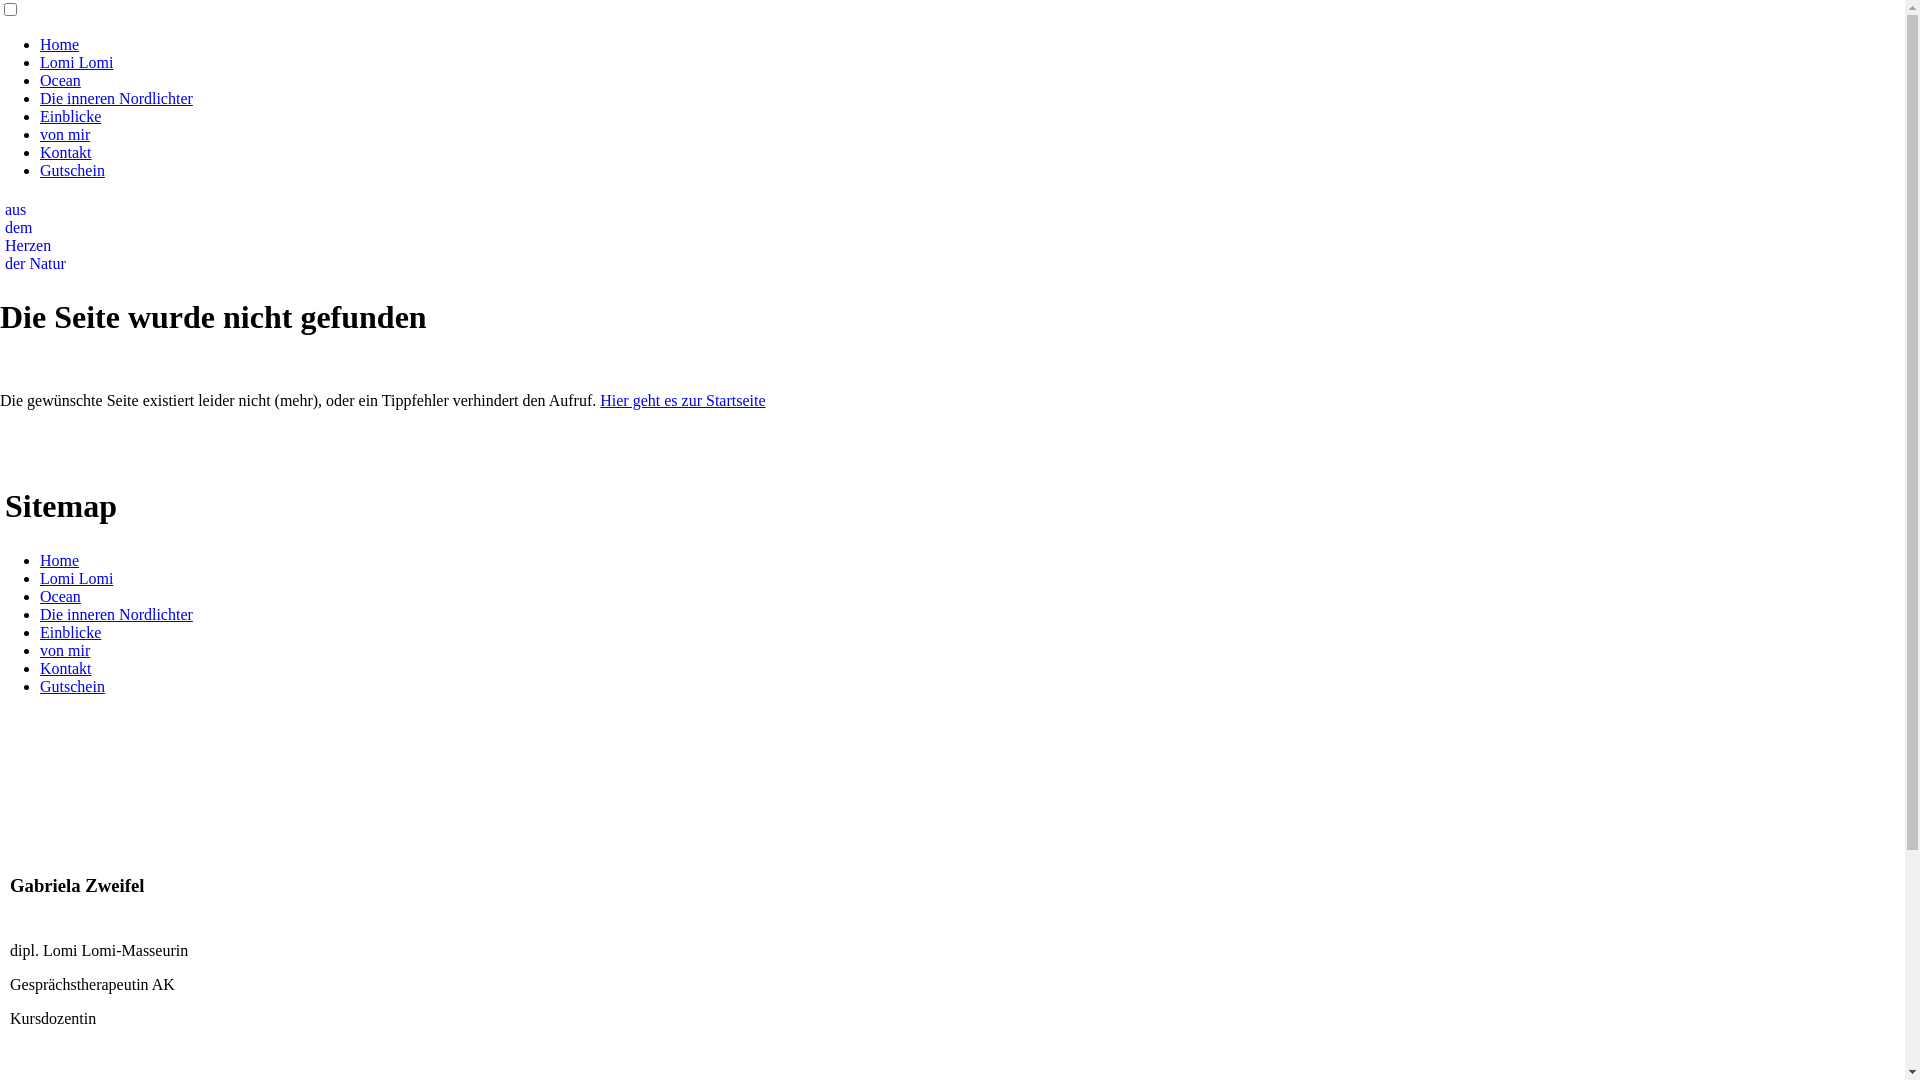 The height and width of the screenshot is (1080, 1920). What do you see at coordinates (116, 614) in the screenshot?
I see `Die inneren Nordlichter` at bounding box center [116, 614].